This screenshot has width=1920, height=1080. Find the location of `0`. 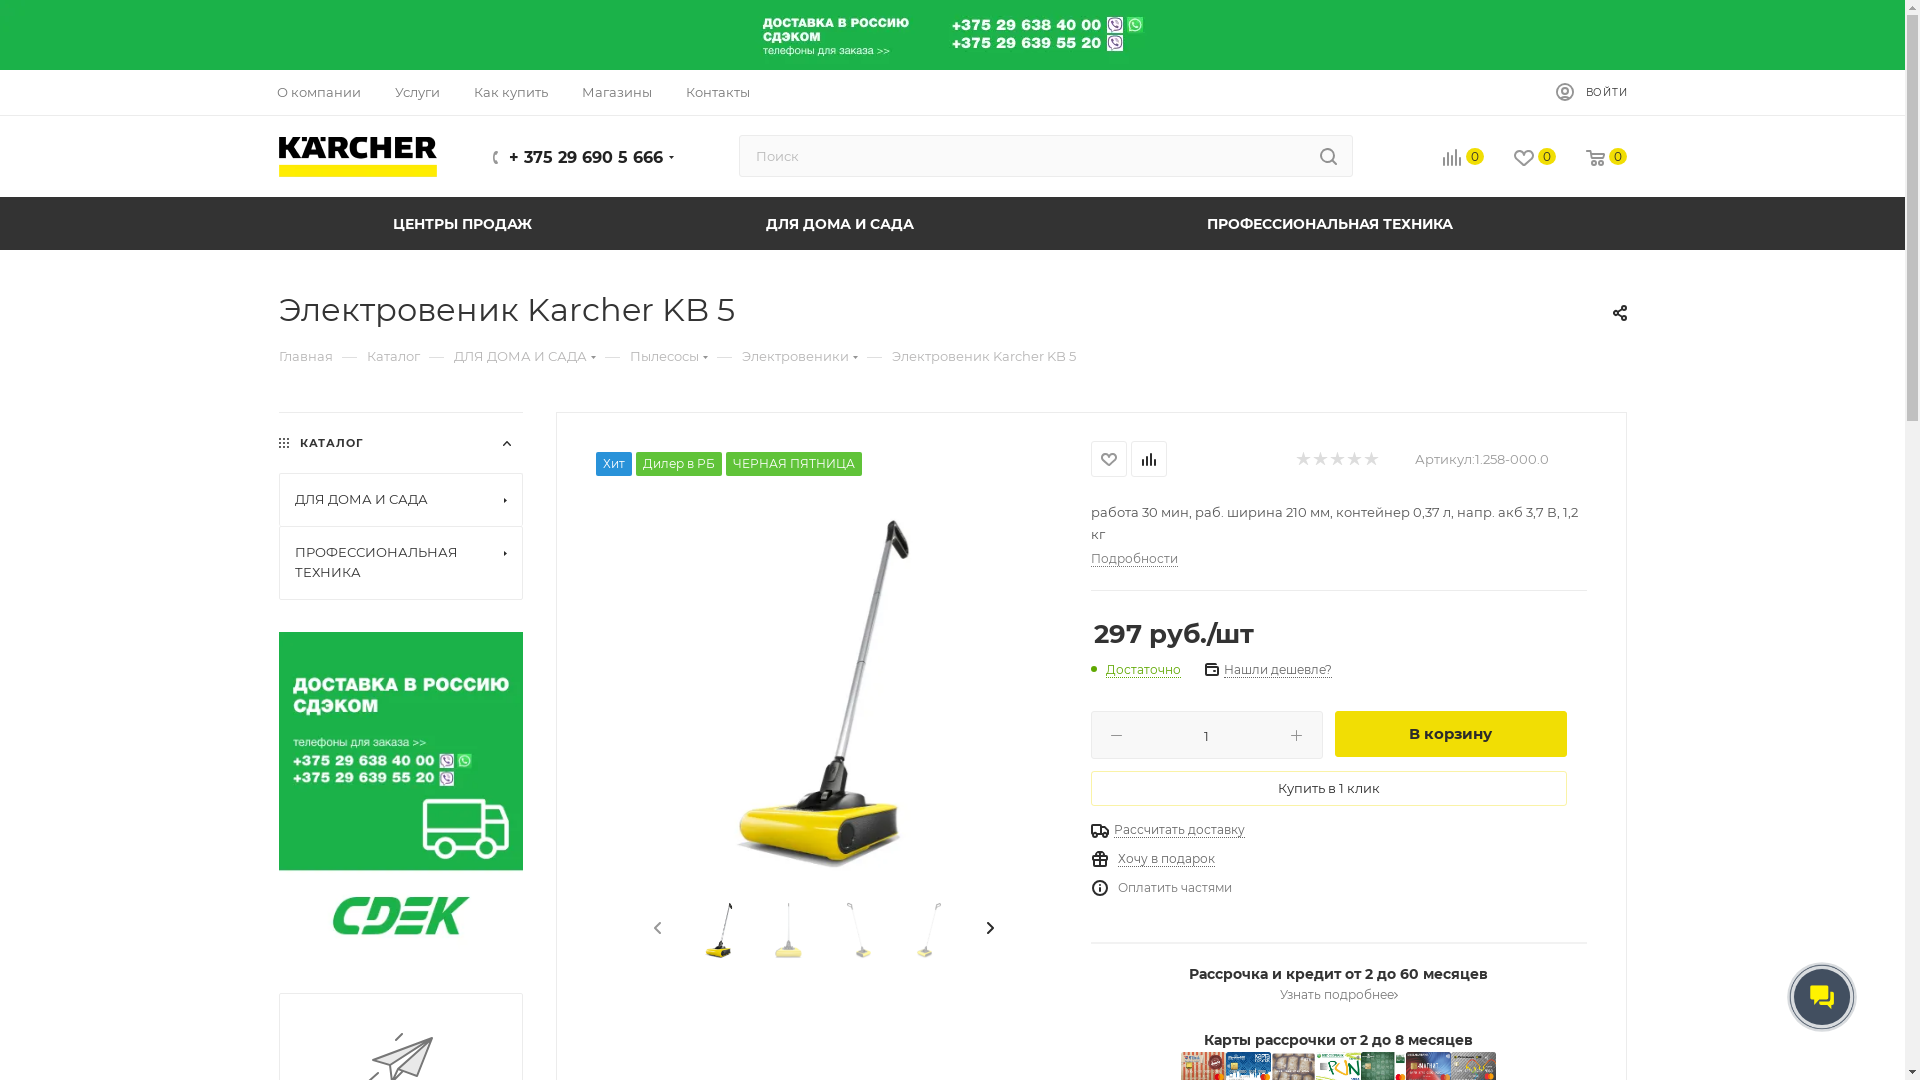

0 is located at coordinates (1448, 158).